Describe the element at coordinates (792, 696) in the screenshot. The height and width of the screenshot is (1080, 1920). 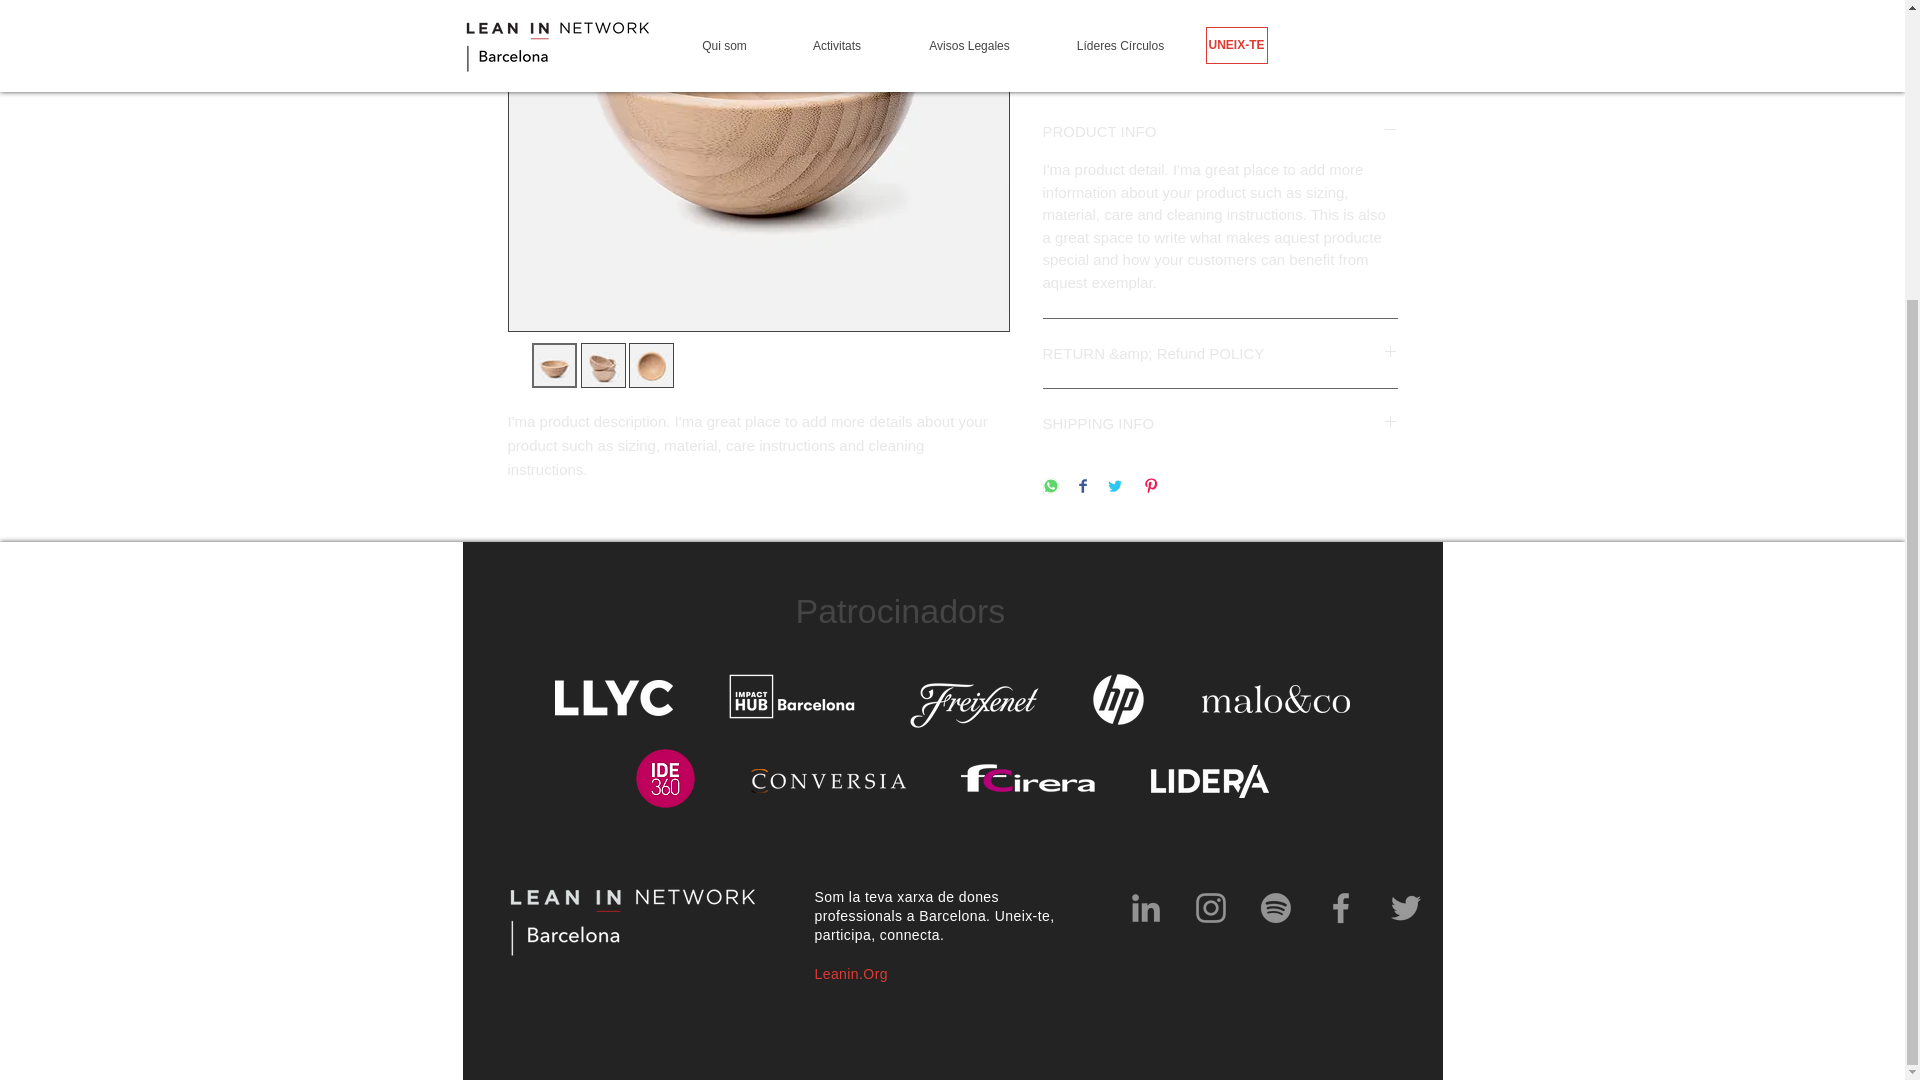
I see `Tips para generar anticuerpos comunicati` at that location.